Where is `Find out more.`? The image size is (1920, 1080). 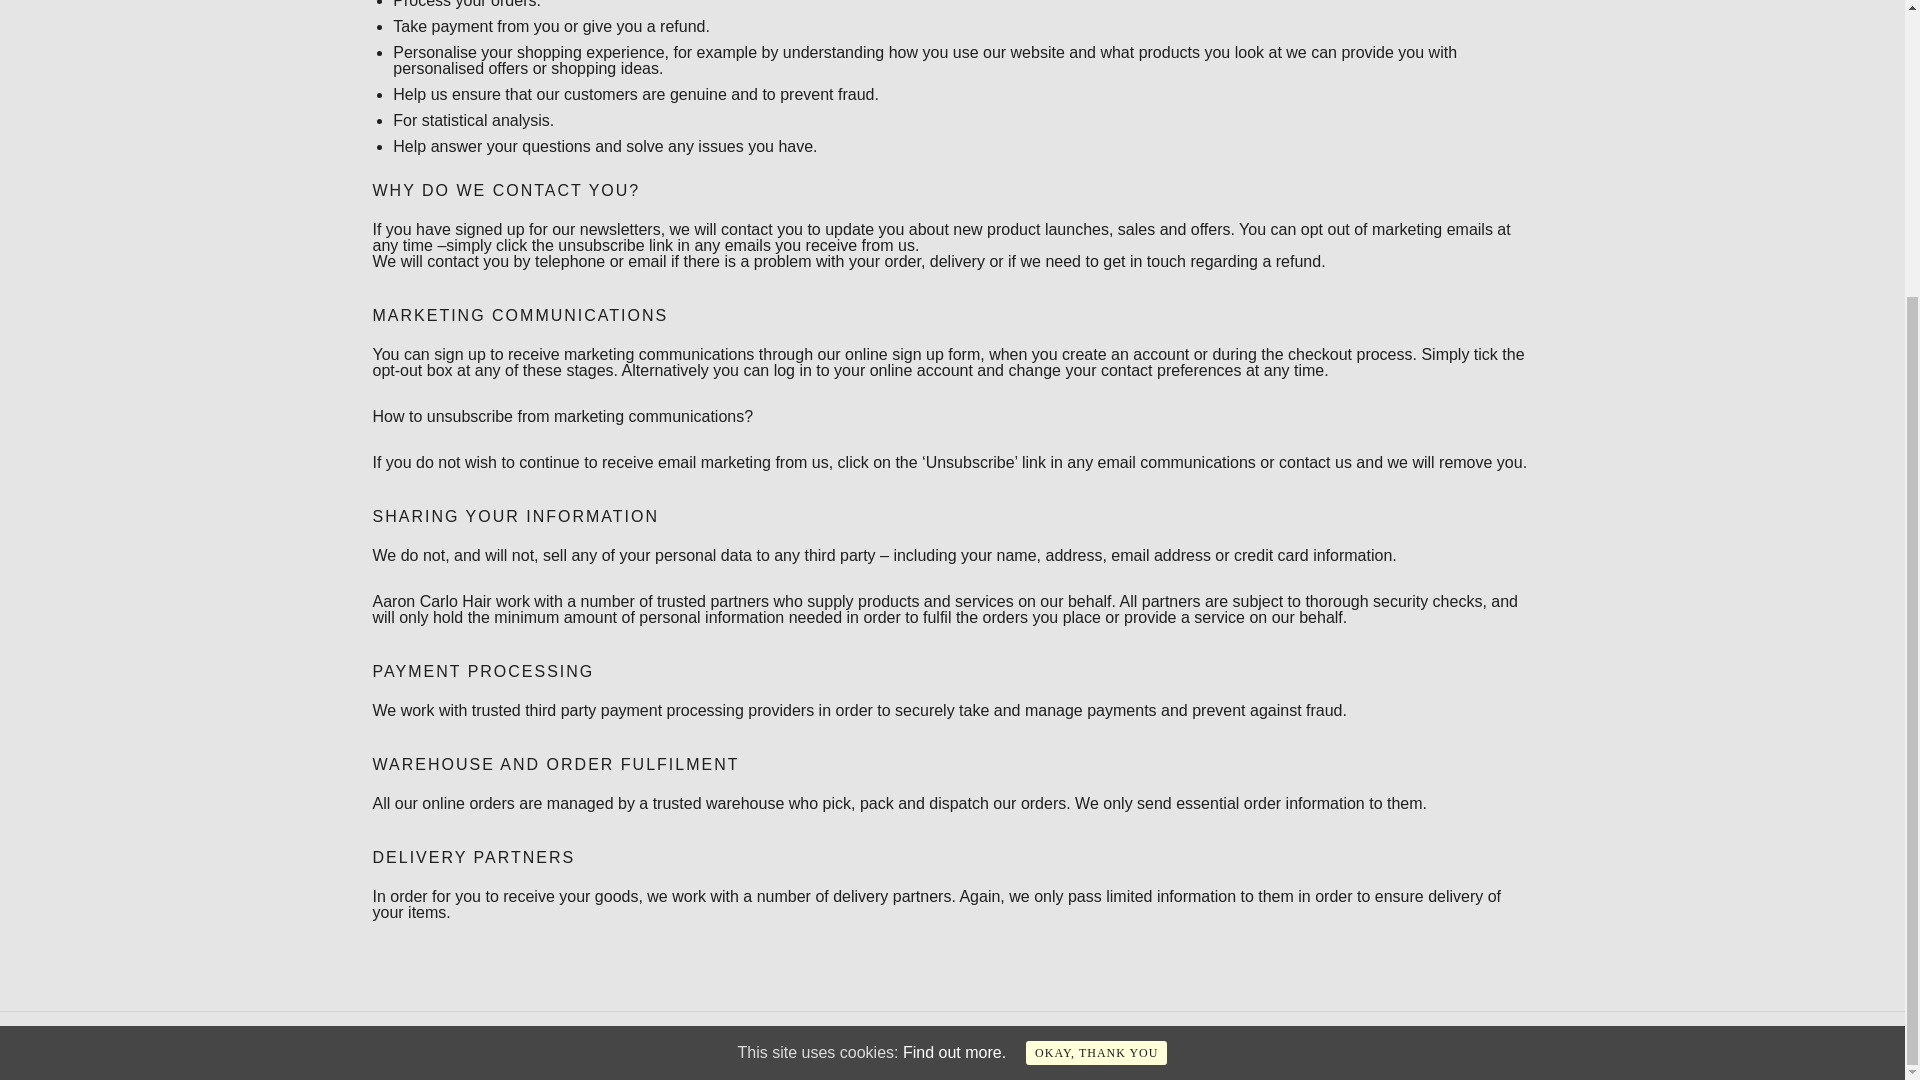
Find out more. is located at coordinates (954, 655).